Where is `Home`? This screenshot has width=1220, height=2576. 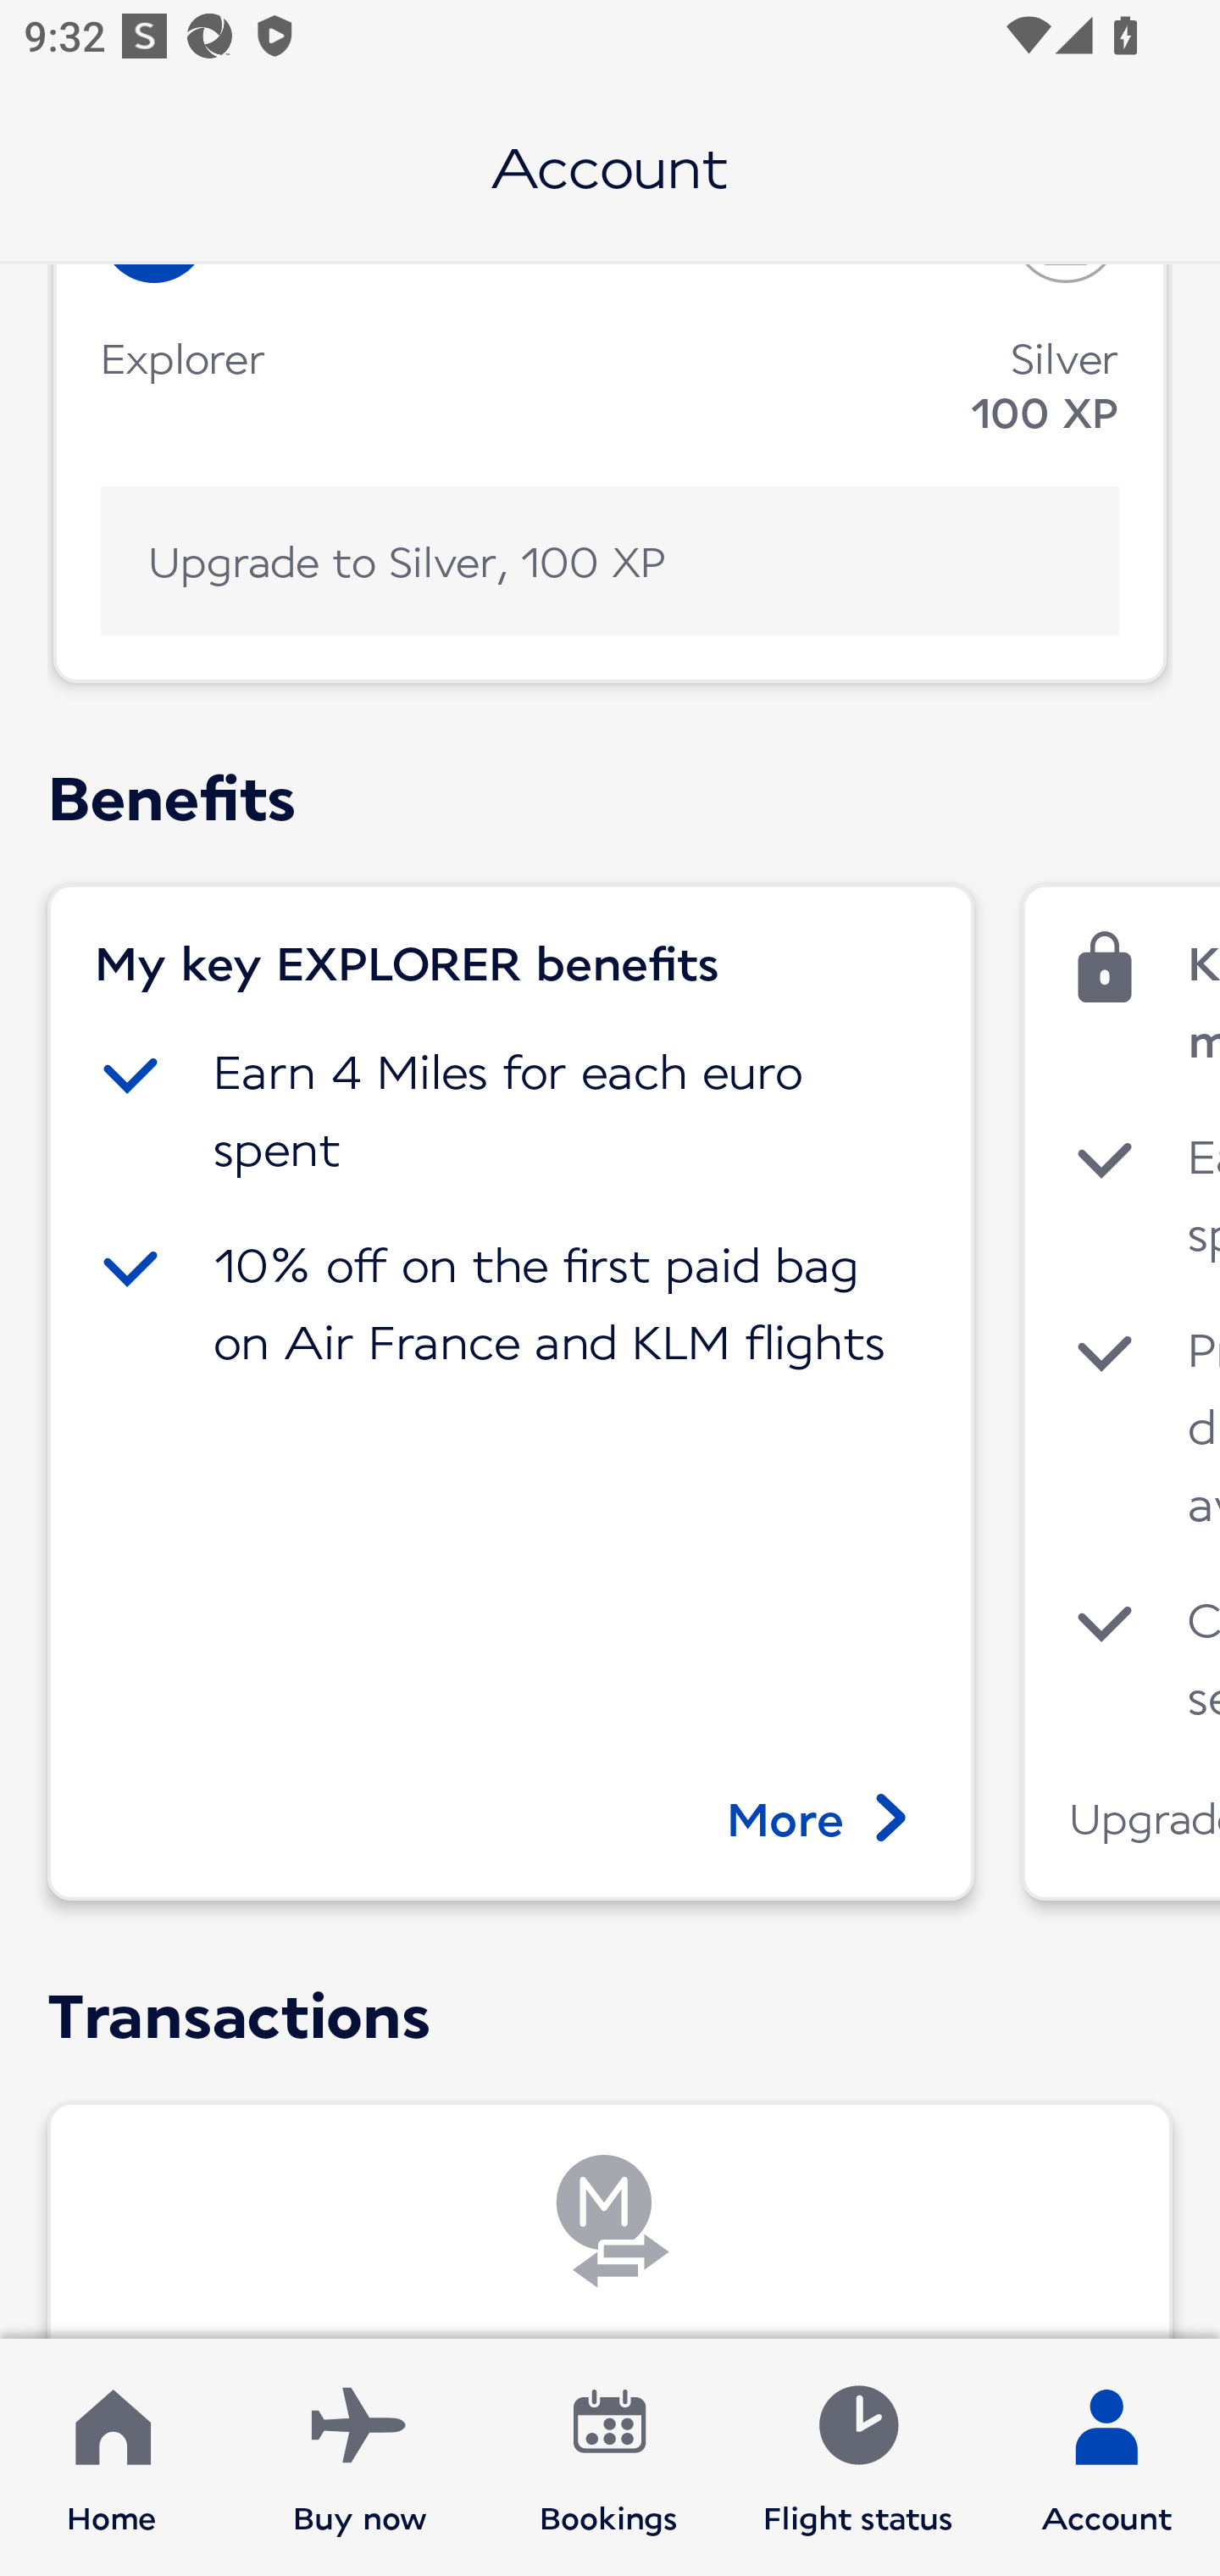 Home is located at coordinates (112, 2457).